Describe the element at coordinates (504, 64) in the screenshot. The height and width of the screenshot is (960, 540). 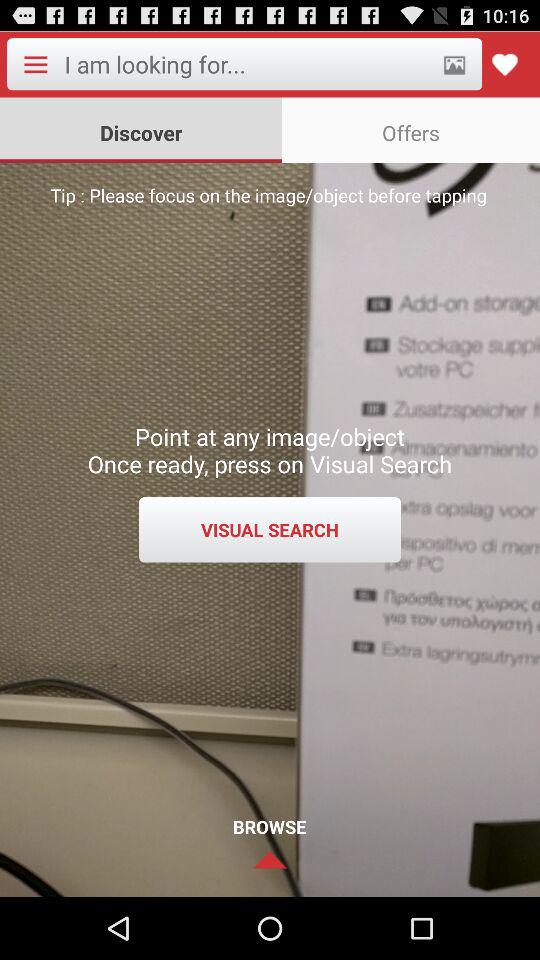
I see `favorite` at that location.